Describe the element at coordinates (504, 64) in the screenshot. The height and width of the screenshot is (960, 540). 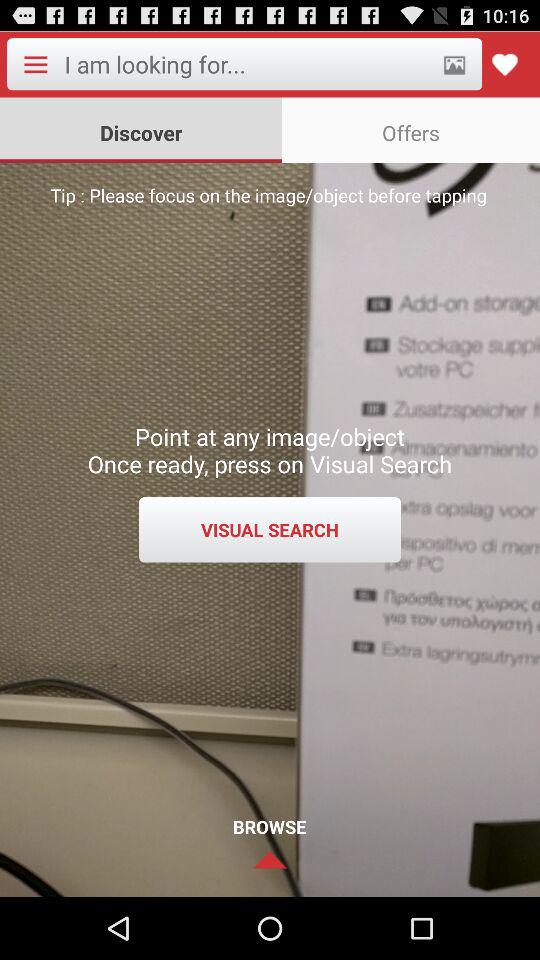
I see `favorite` at that location.